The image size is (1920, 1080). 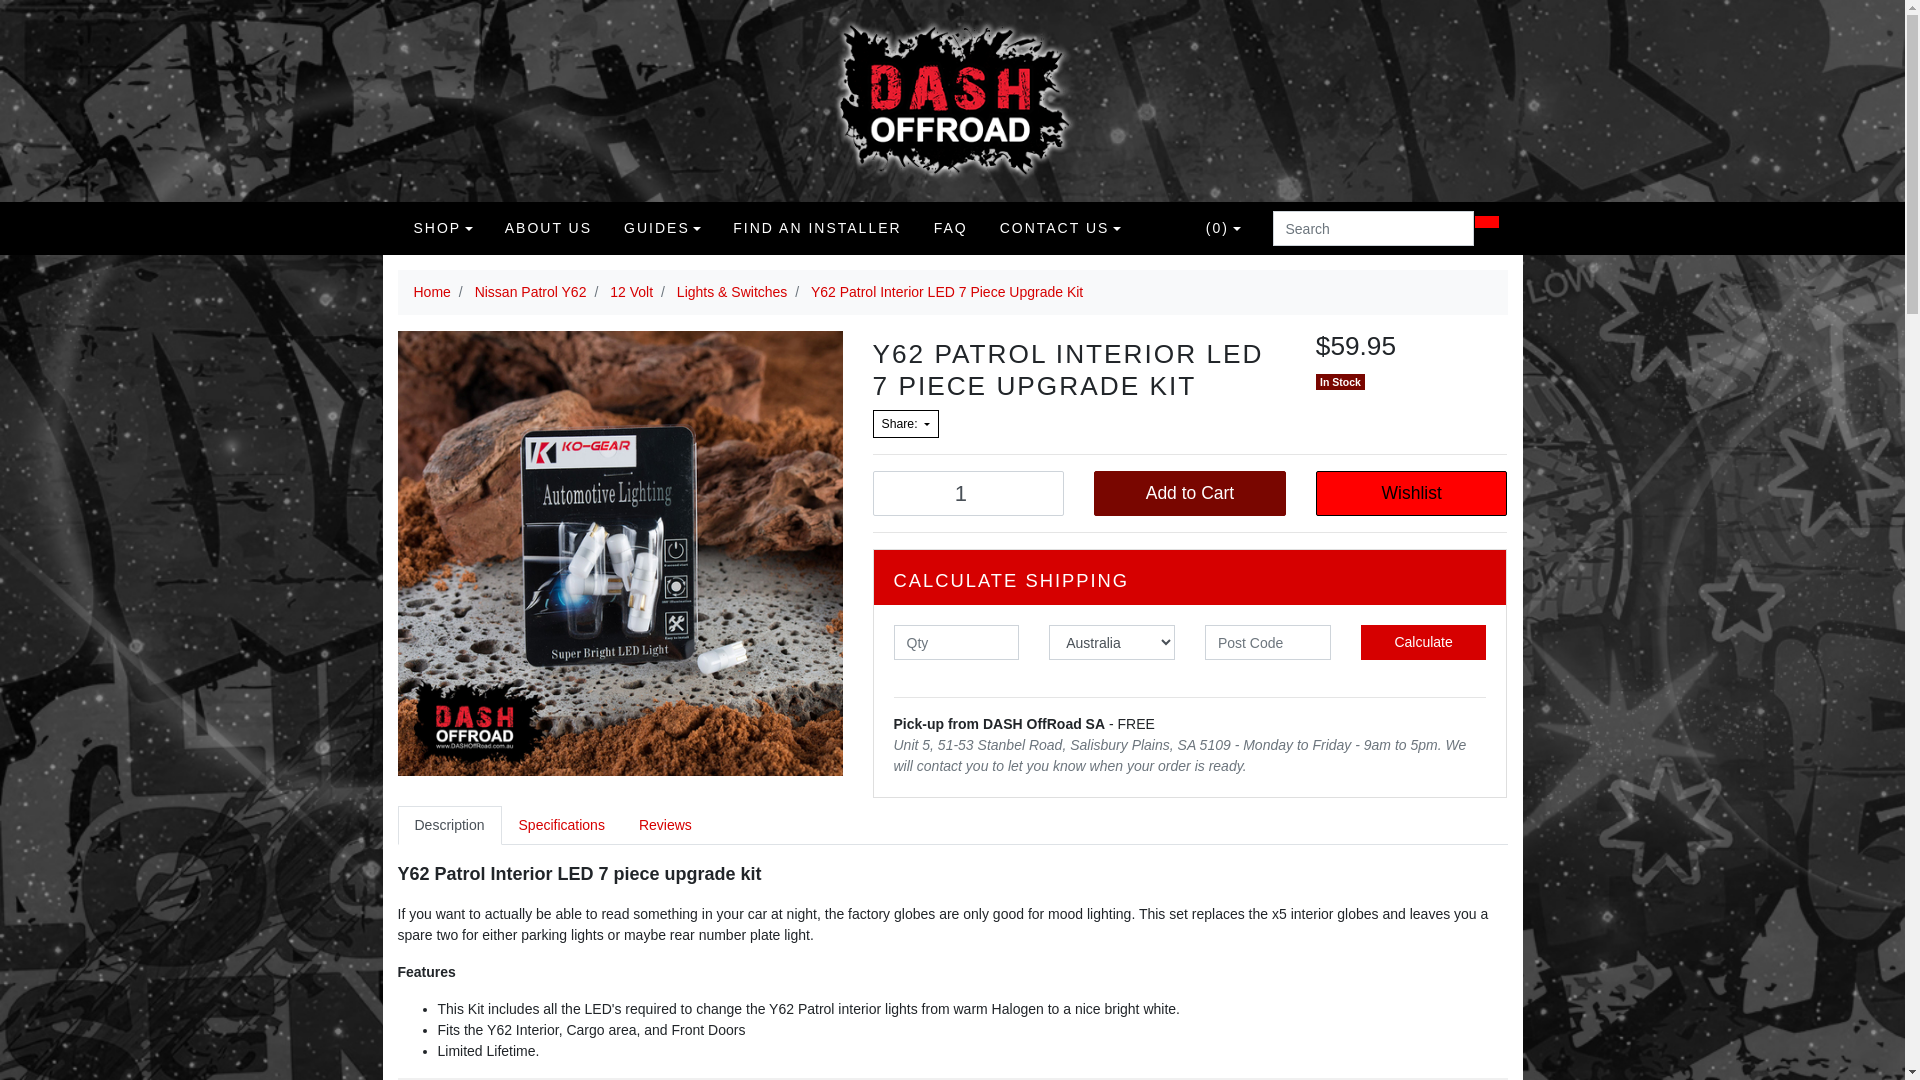 What do you see at coordinates (0, 0) in the screenshot?
I see `Skip to main content` at bounding box center [0, 0].